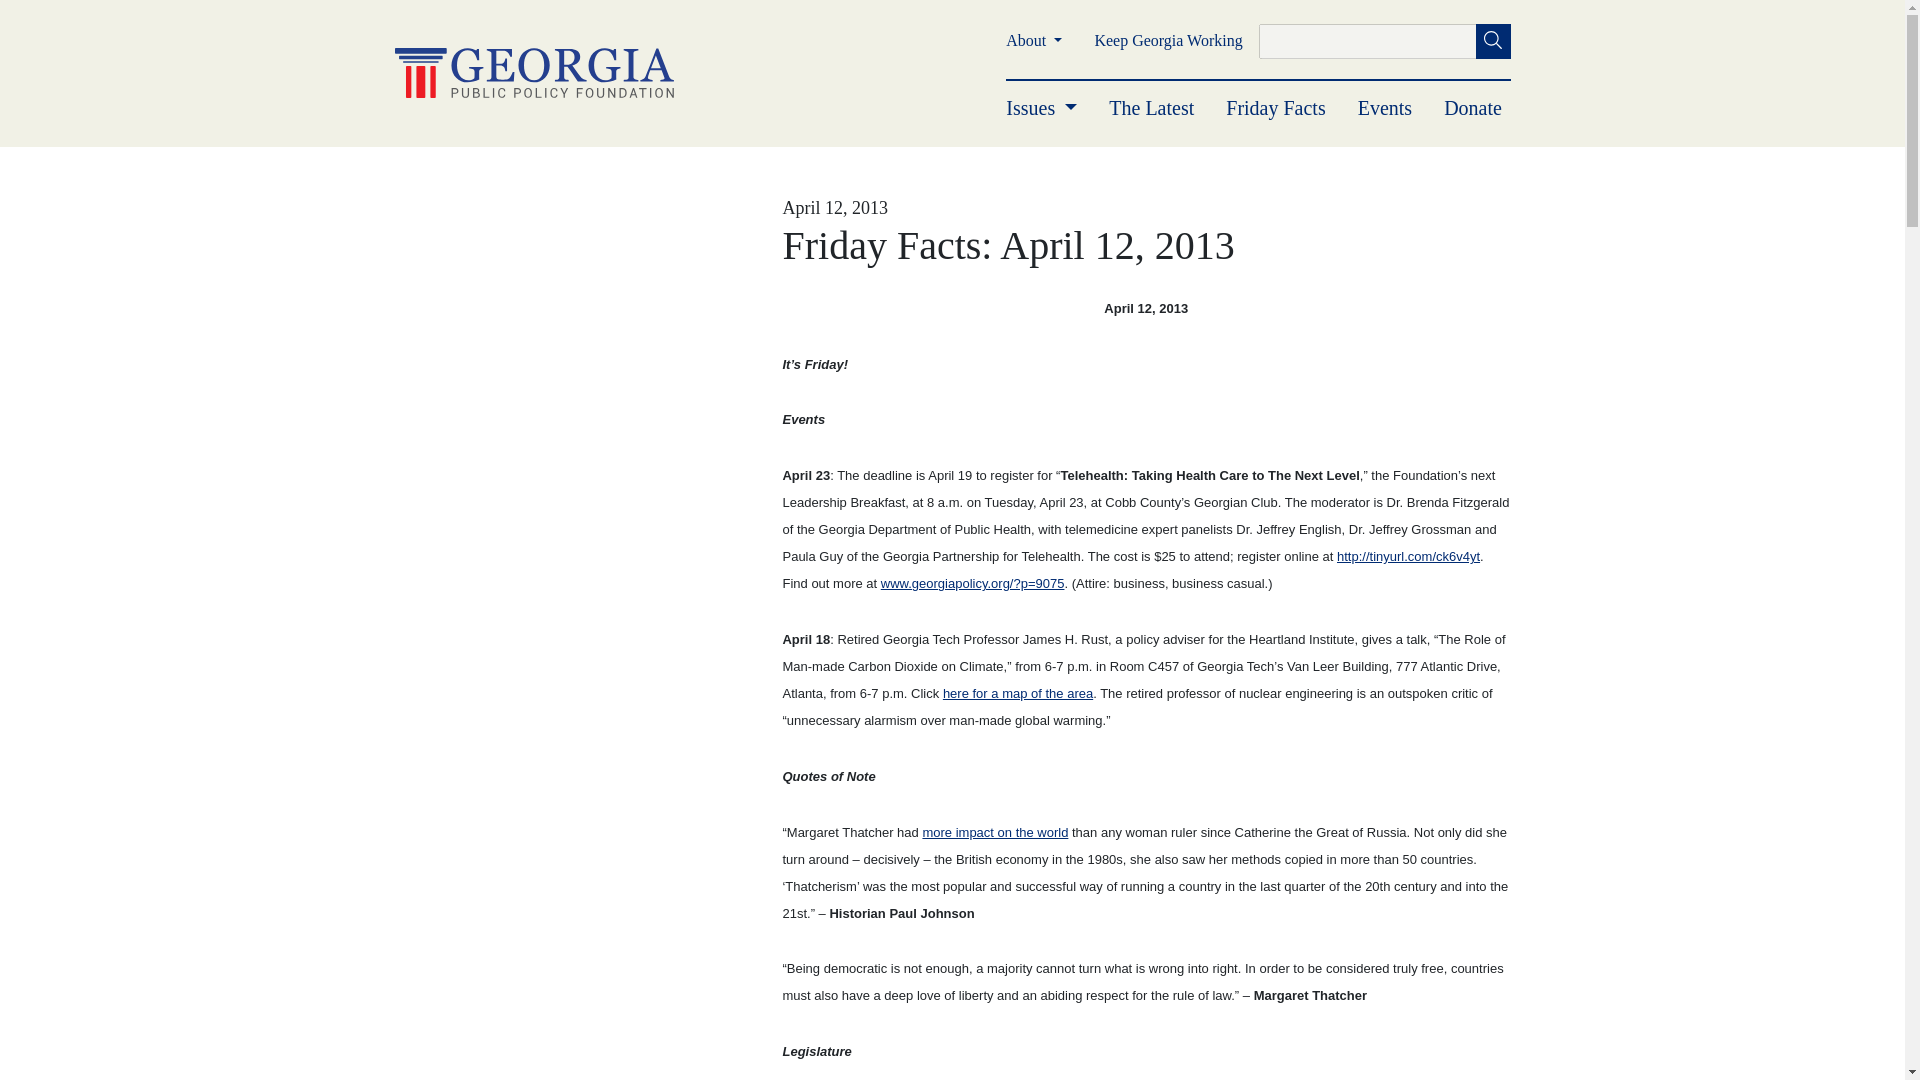  I want to click on The Latest, so click(1152, 108).